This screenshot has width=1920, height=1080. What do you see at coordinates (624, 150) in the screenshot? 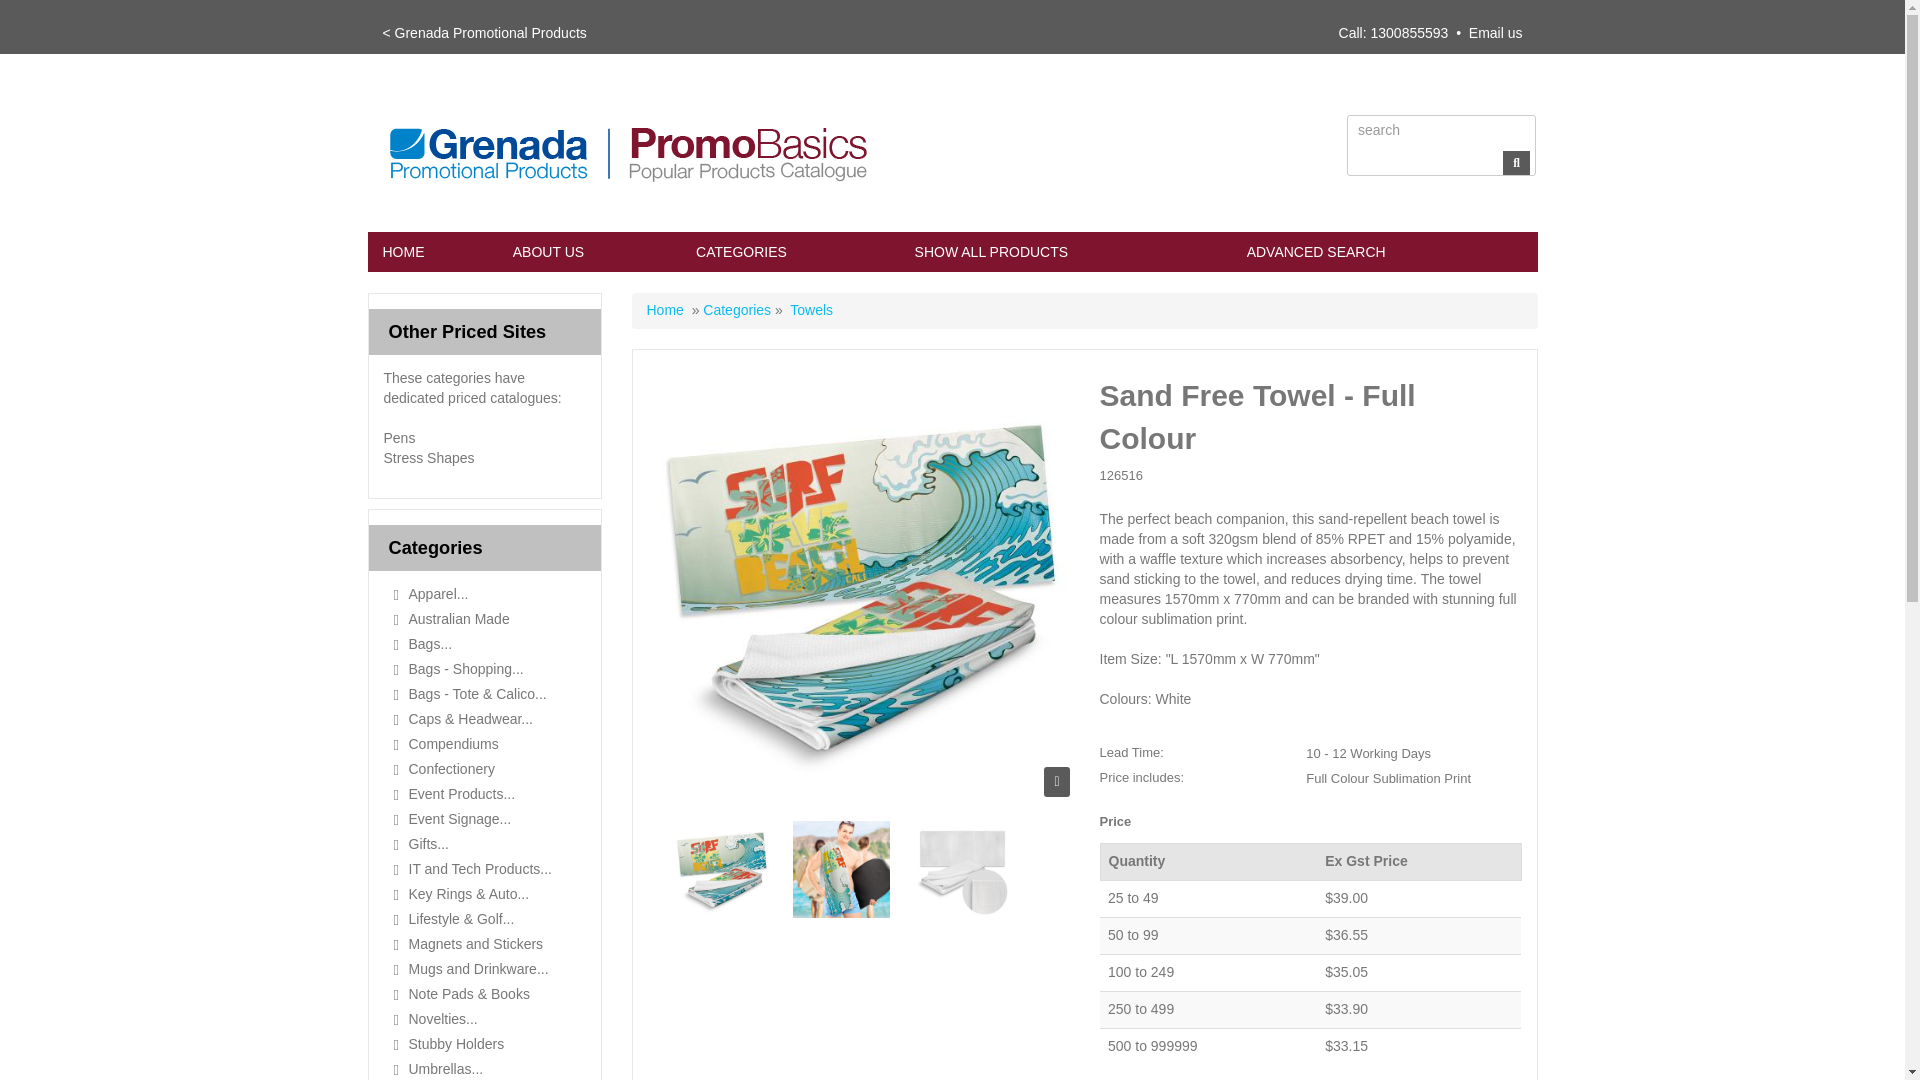
I see `yourdomain.com` at bounding box center [624, 150].